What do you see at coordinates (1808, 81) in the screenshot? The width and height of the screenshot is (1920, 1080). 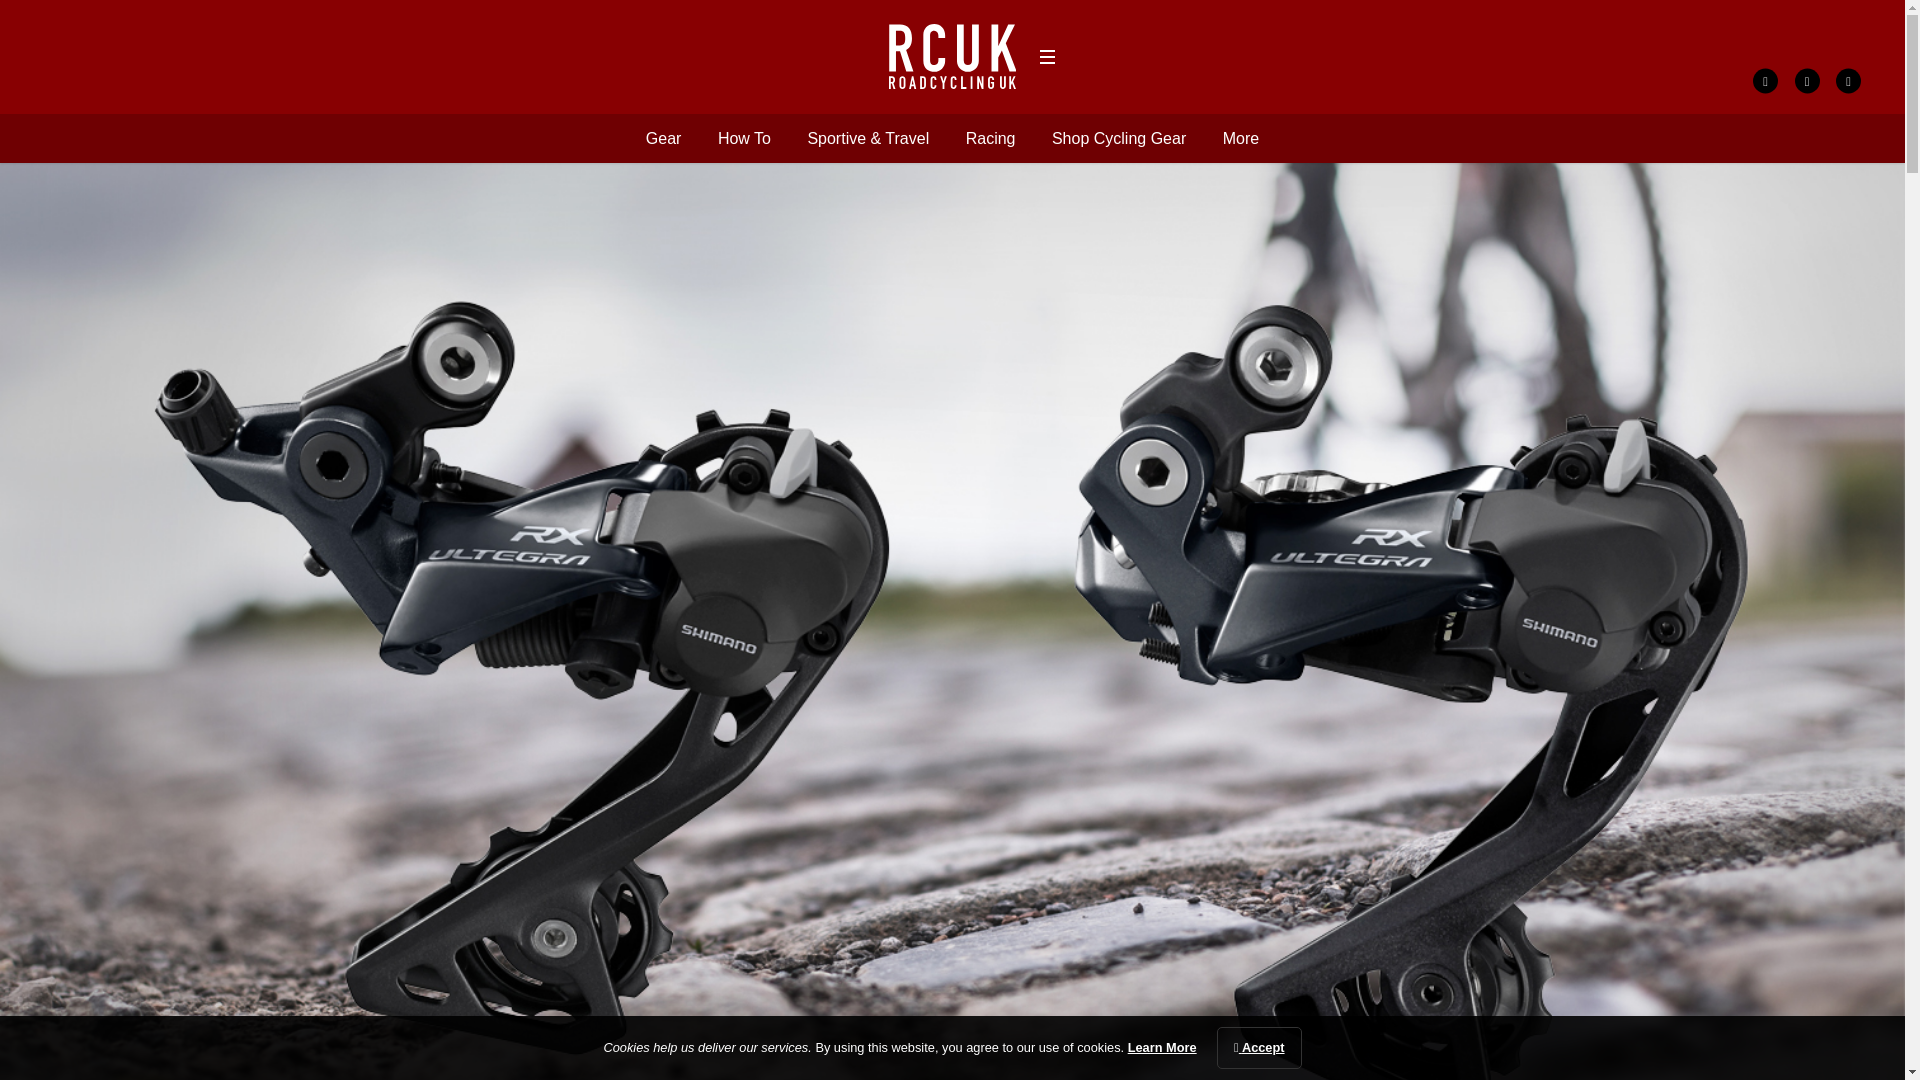 I see `Follow us on Twitter` at bounding box center [1808, 81].